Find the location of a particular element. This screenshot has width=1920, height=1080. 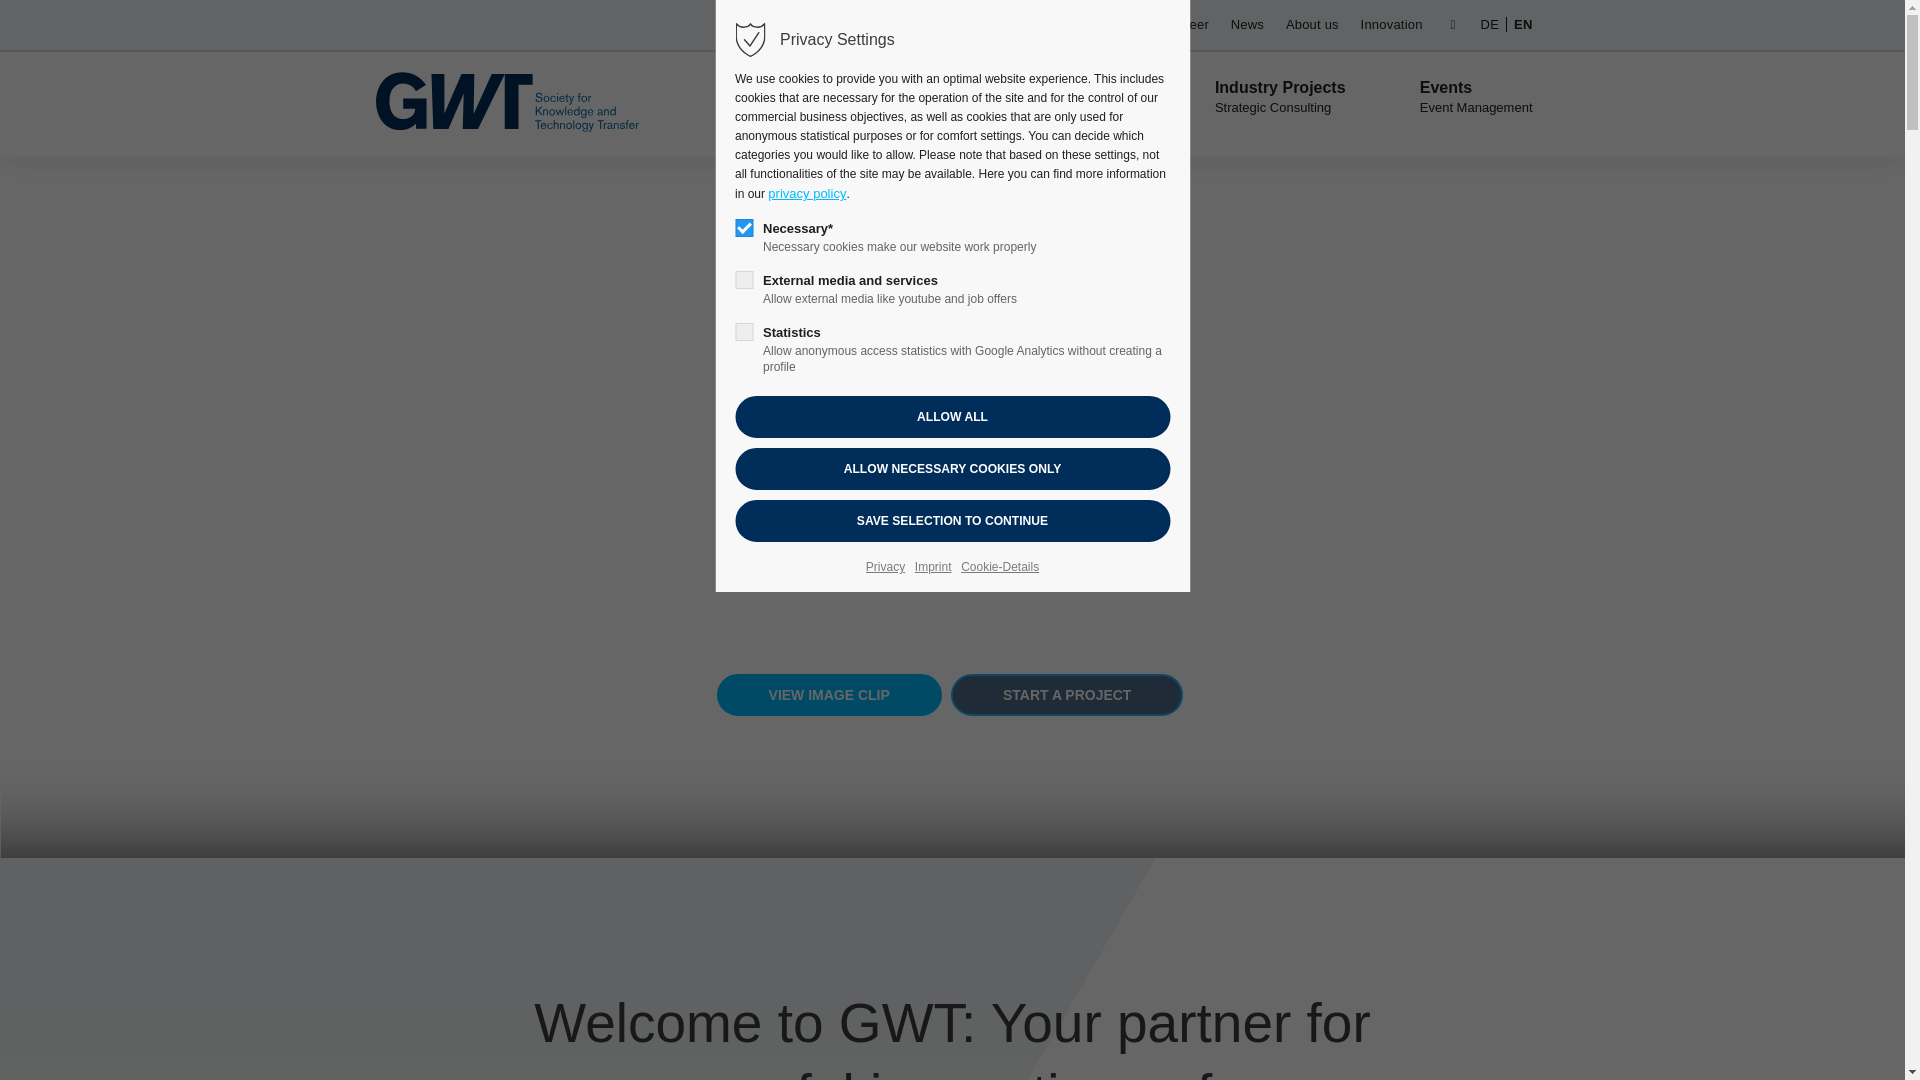

Innovation is located at coordinates (1392, 24).